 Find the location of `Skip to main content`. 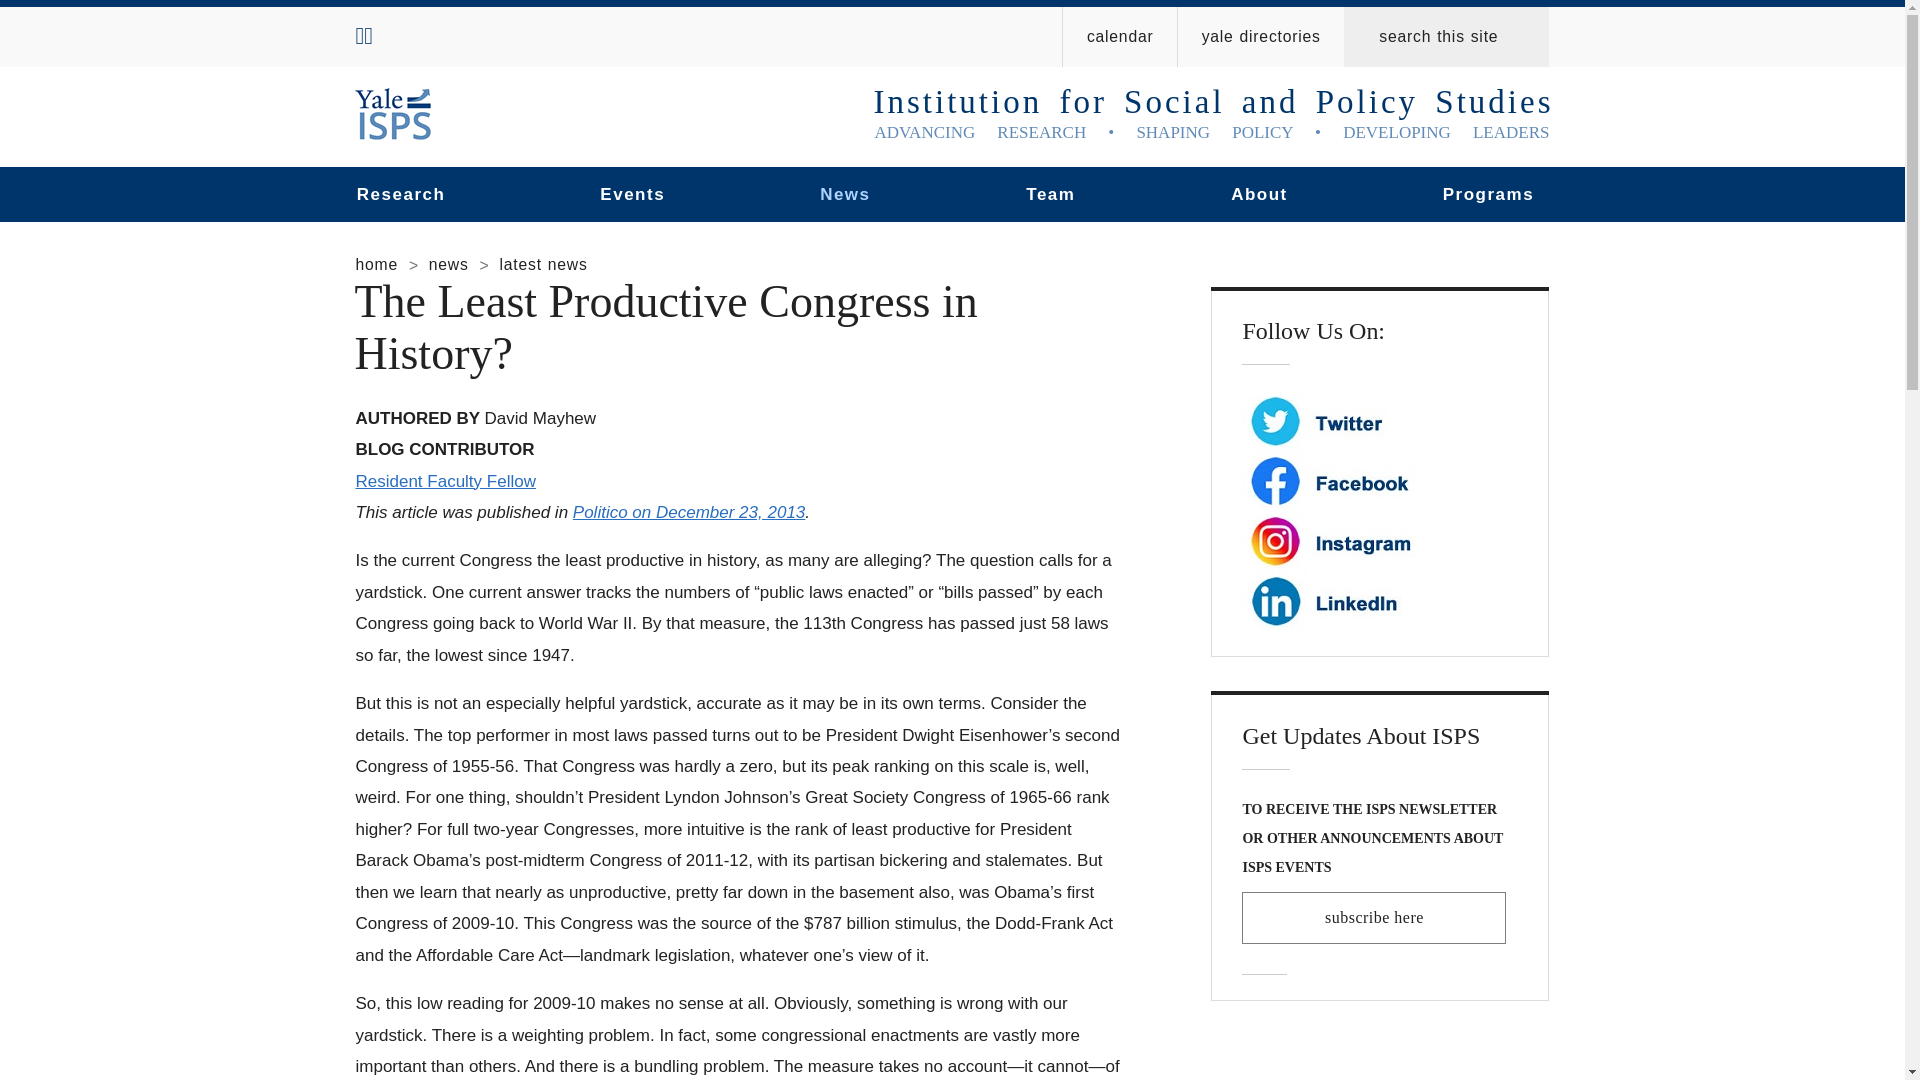

Skip to main content is located at coordinates (772, 5).